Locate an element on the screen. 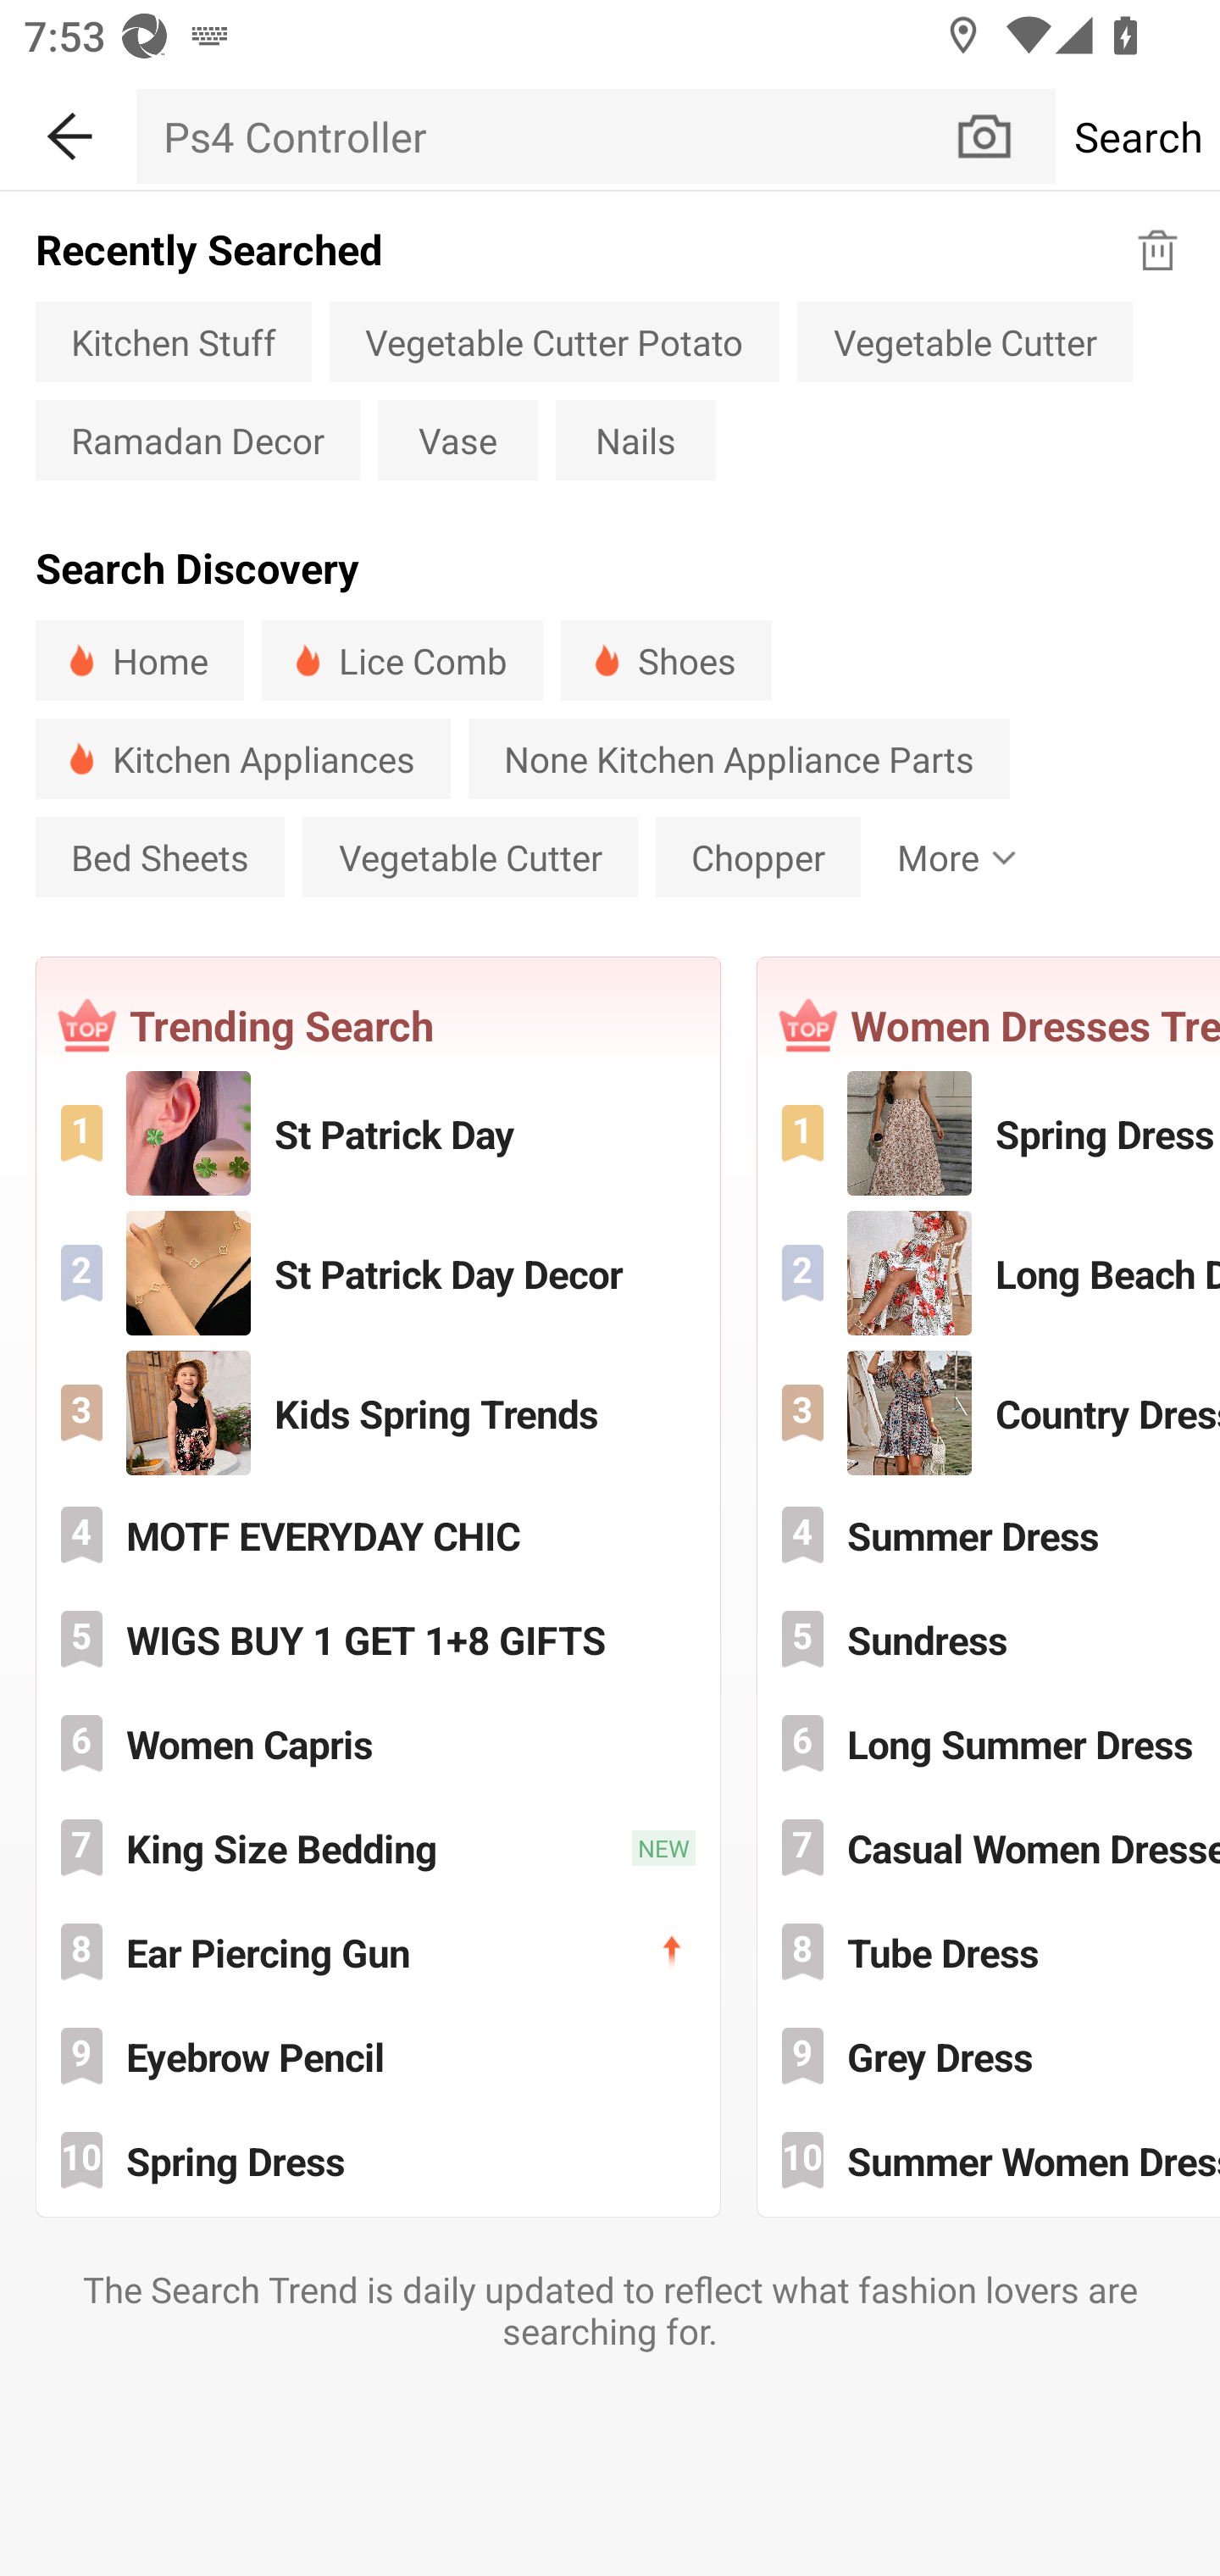 Image resolution: width=1220 pixels, height=2576 pixels. Spring Dress 10 Spring Dress is located at coordinates (378, 2159).